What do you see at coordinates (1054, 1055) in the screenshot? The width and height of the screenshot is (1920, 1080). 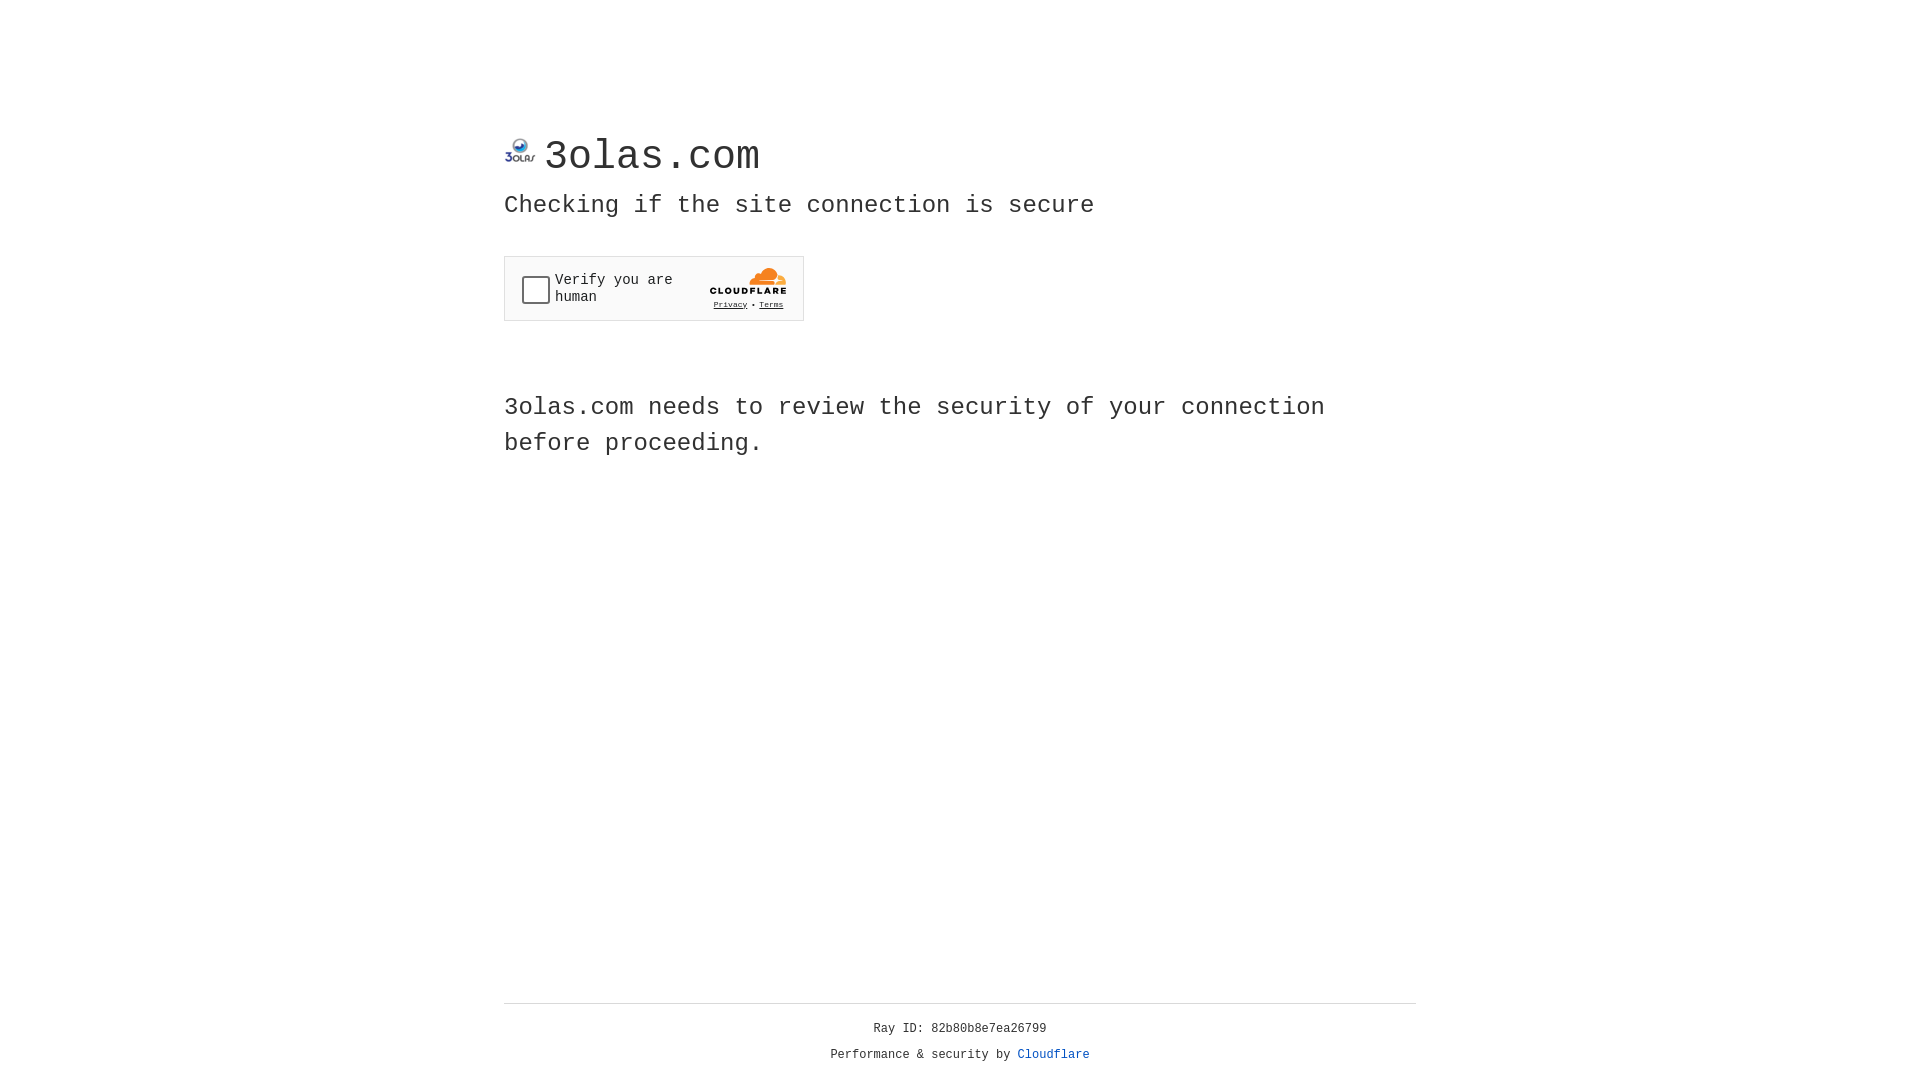 I see `Cloudflare` at bounding box center [1054, 1055].